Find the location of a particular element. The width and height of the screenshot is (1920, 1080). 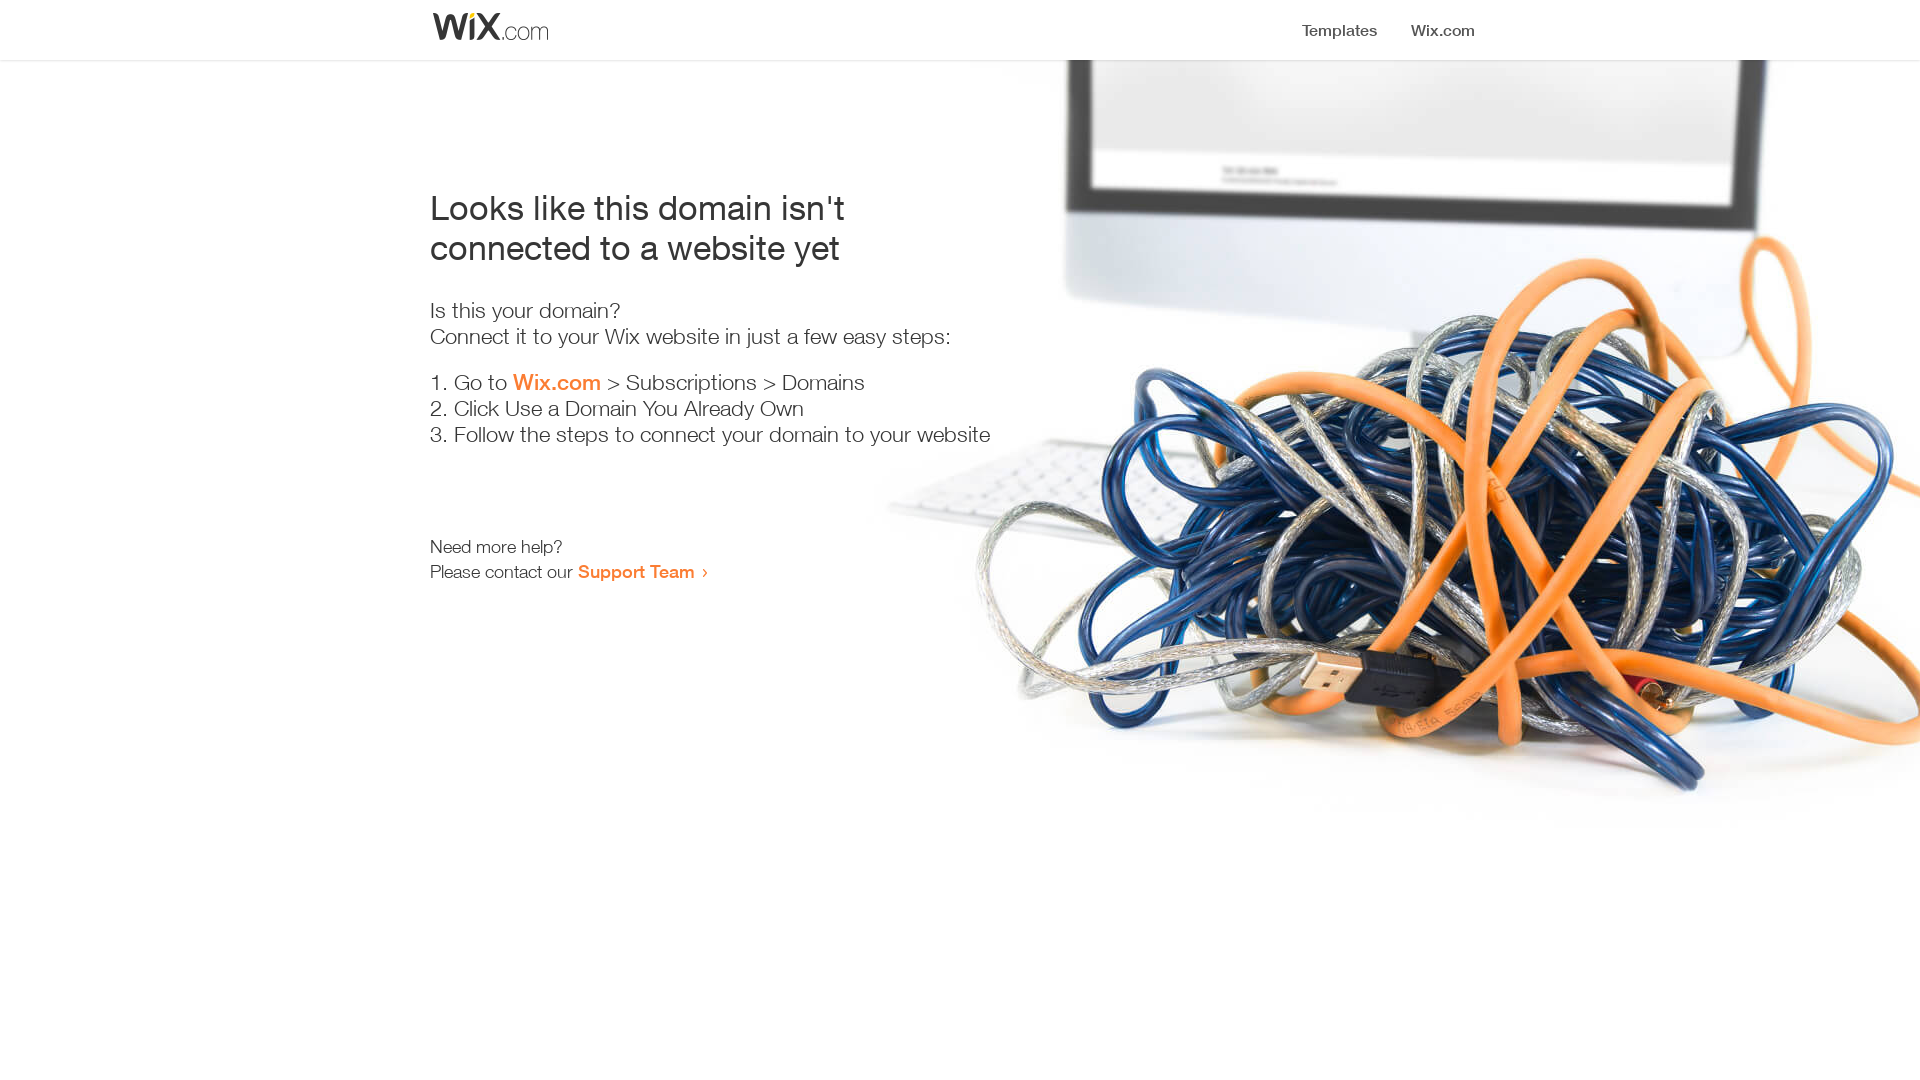

Wix.com is located at coordinates (557, 382).